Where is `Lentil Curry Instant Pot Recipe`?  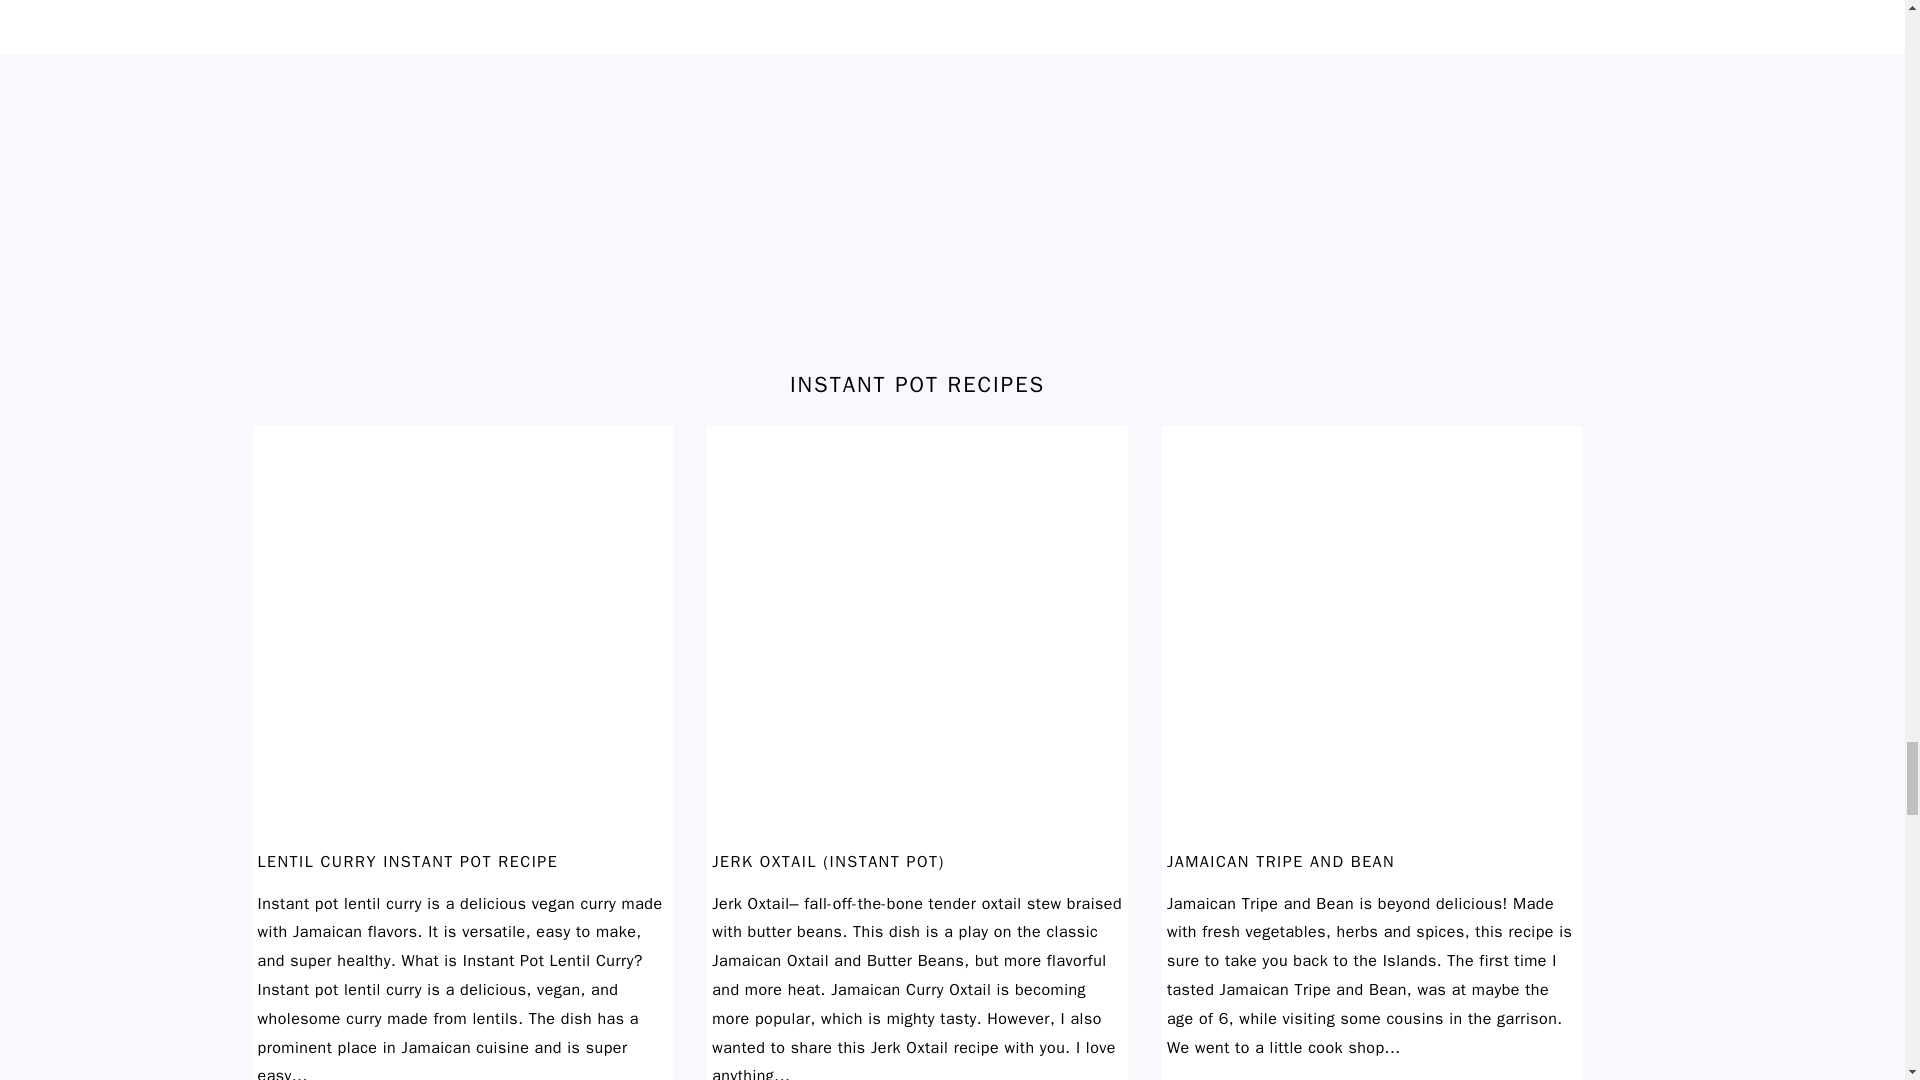 Lentil Curry Instant Pot Recipe is located at coordinates (462, 836).